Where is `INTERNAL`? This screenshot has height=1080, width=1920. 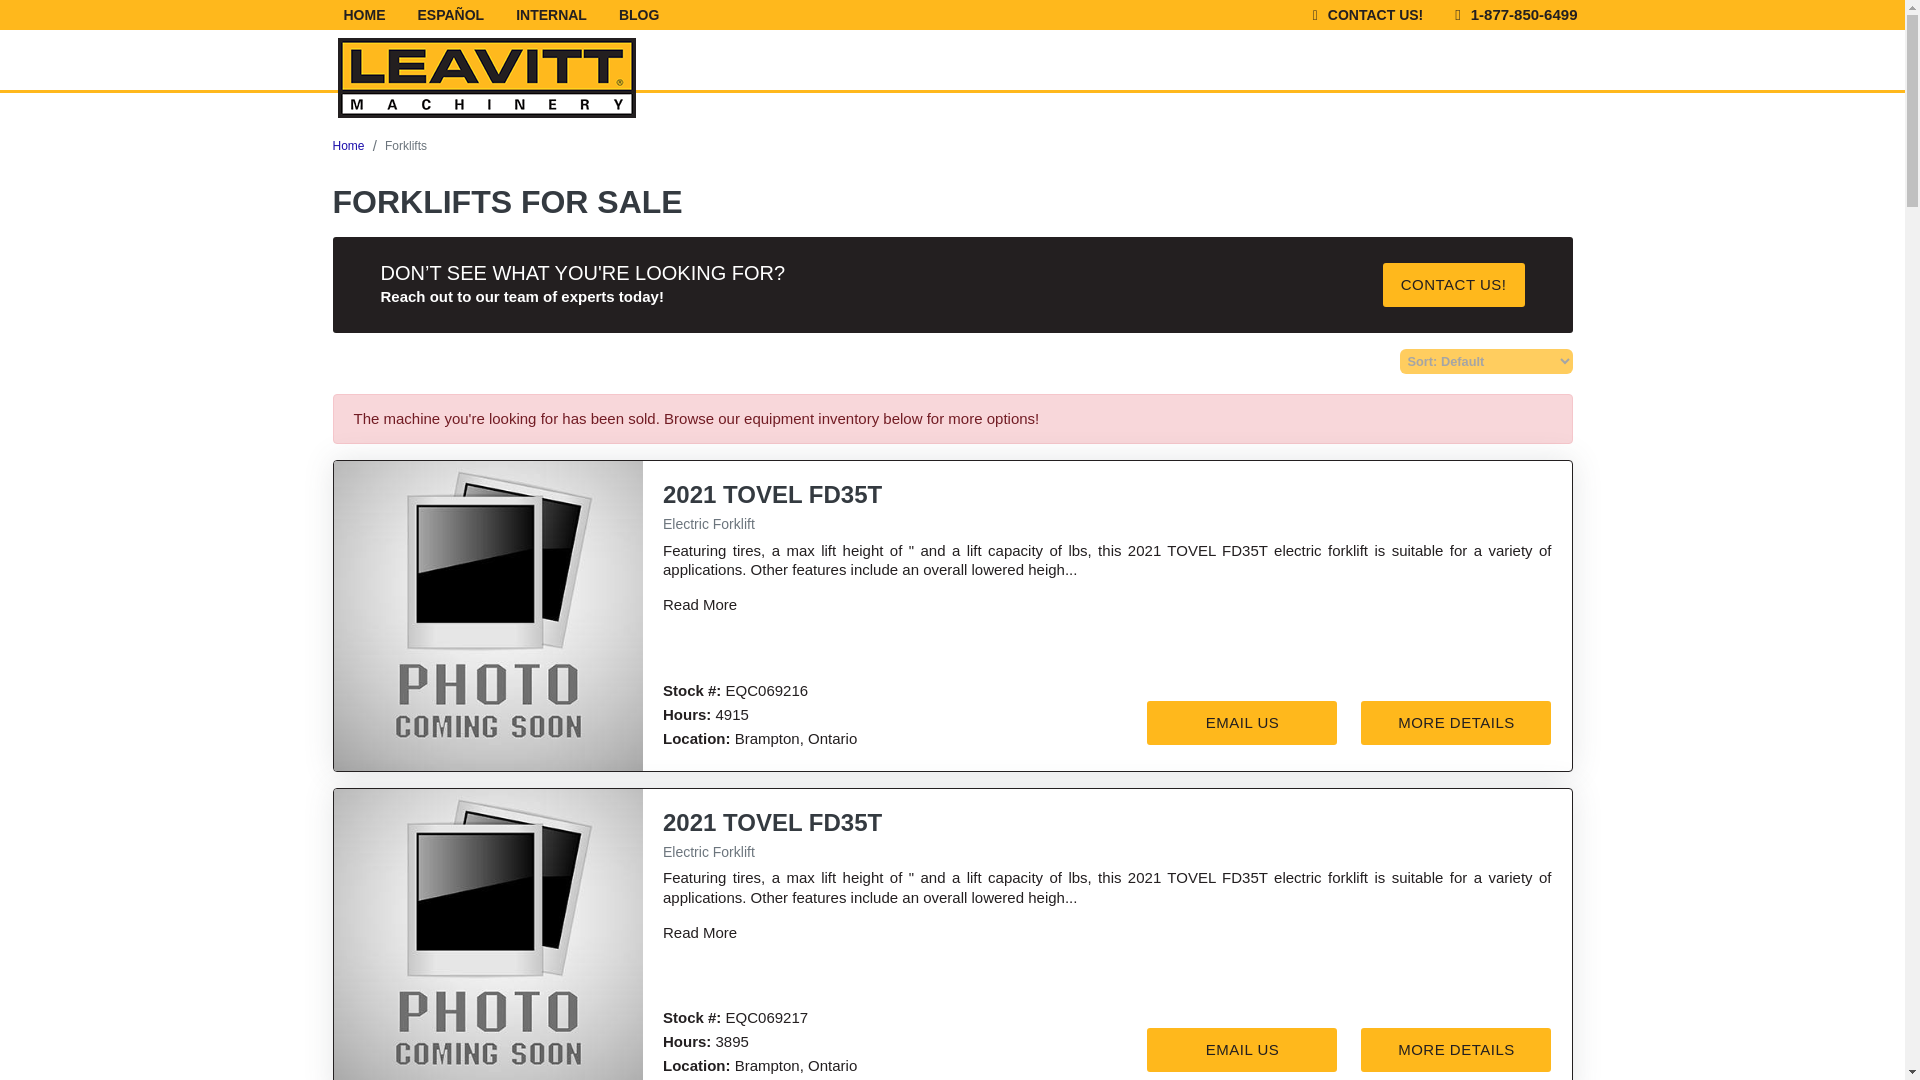 INTERNAL is located at coordinates (550, 15).